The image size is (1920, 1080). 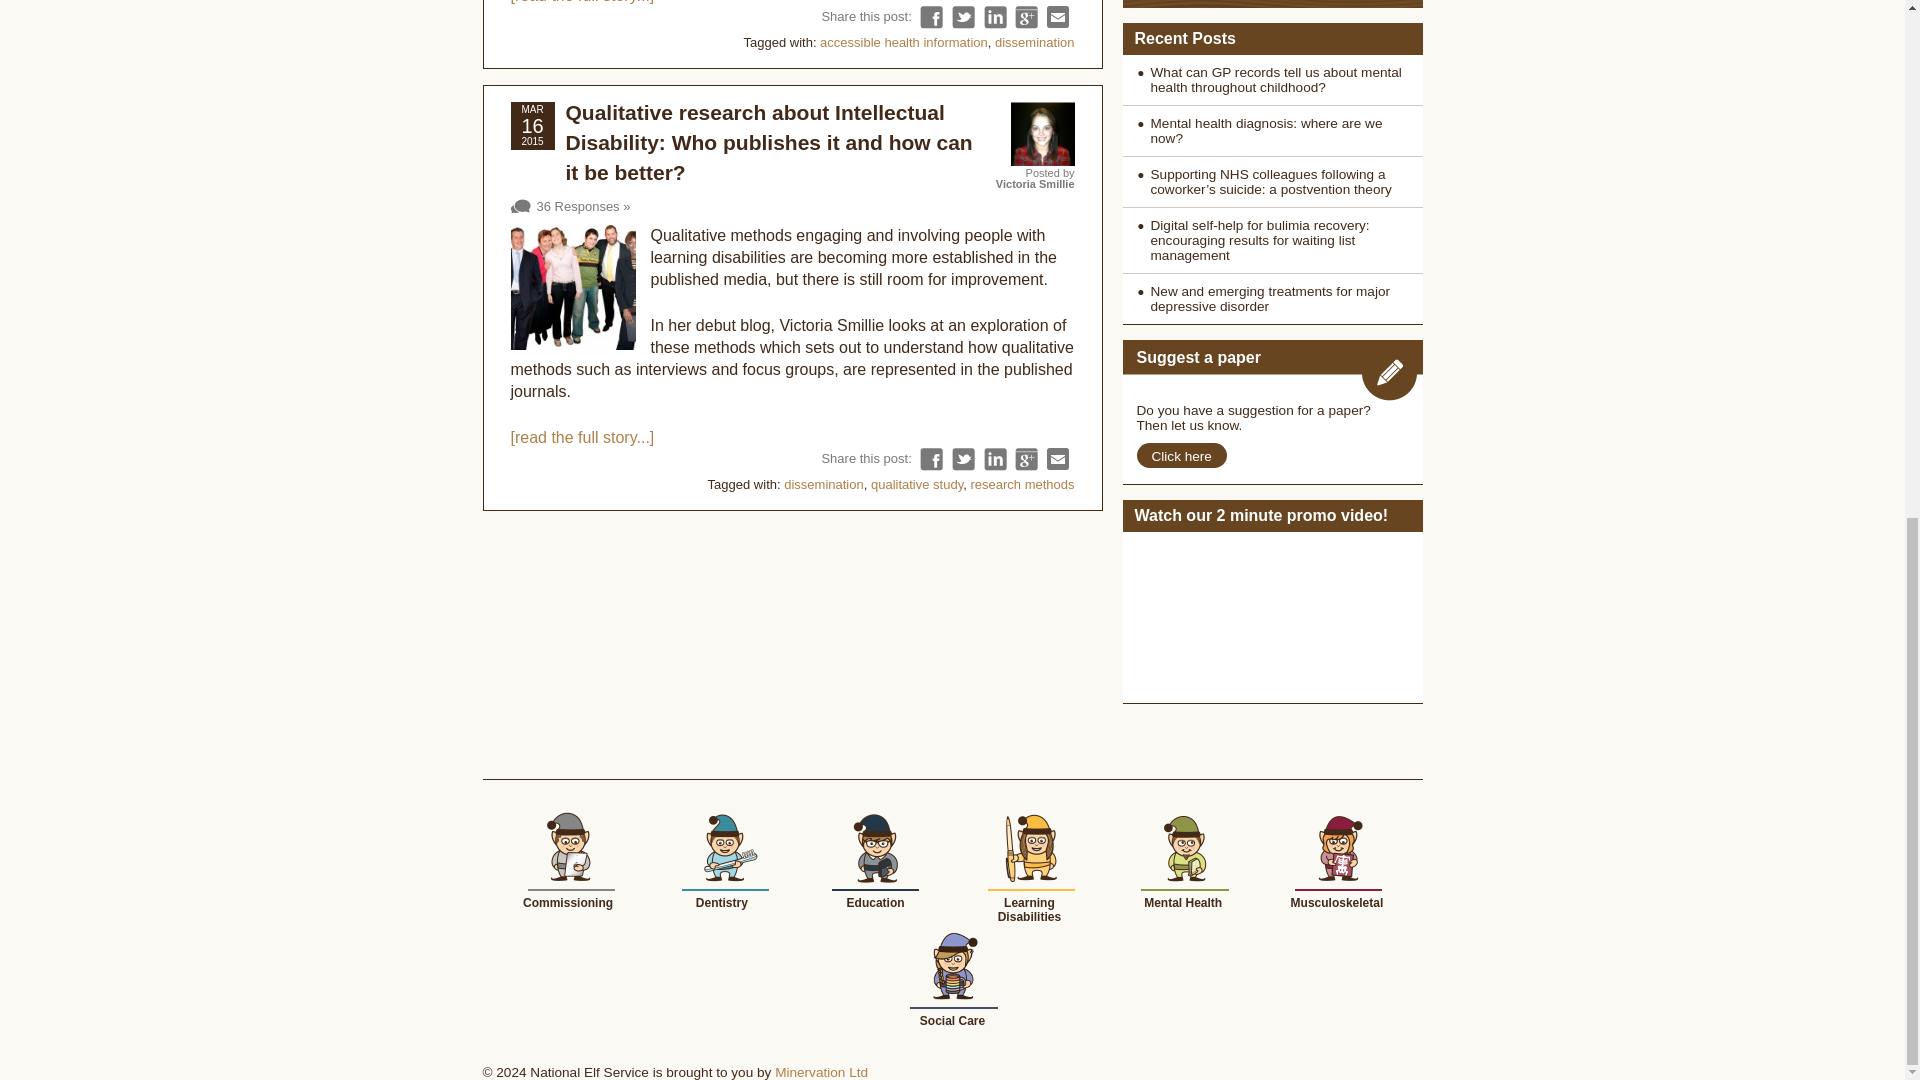 I want to click on Share on LinkedIn, so click(x=994, y=18).